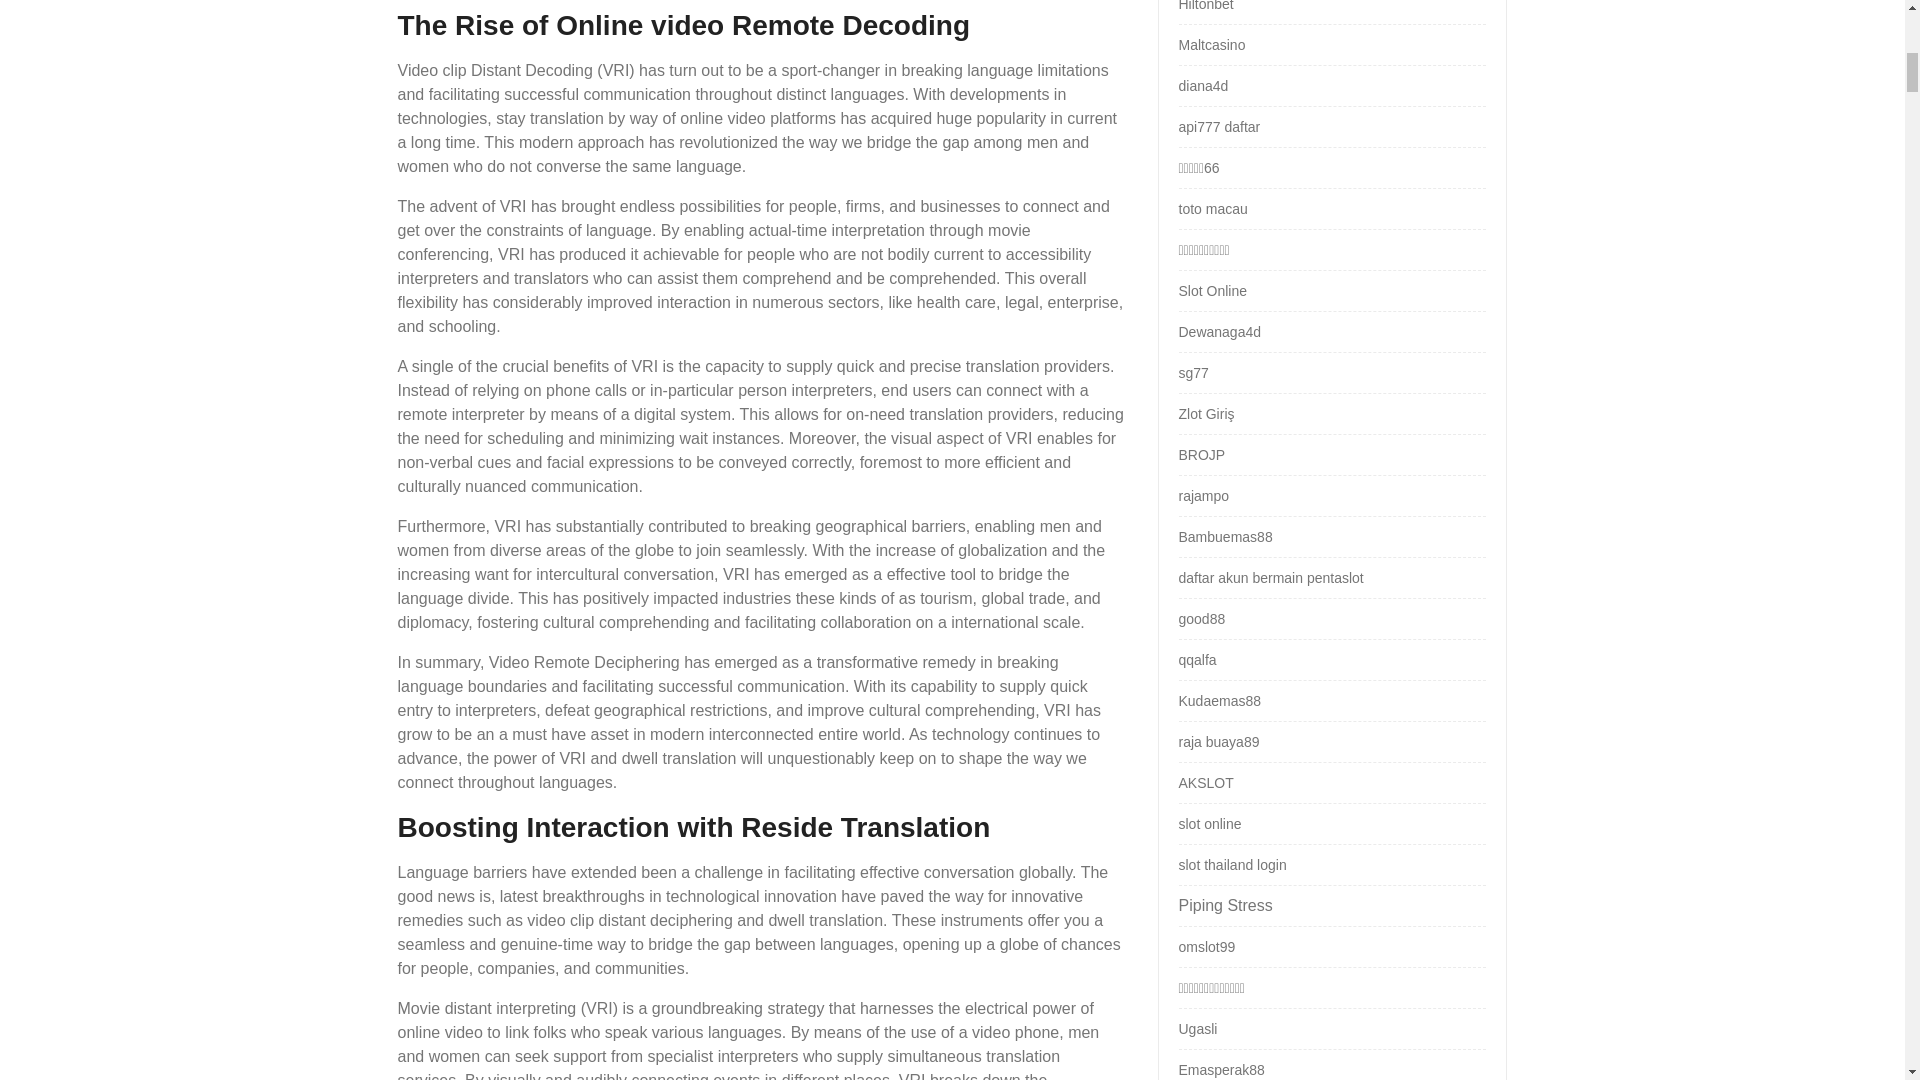 The width and height of the screenshot is (1920, 1080). I want to click on Bambuemas88, so click(1224, 537).